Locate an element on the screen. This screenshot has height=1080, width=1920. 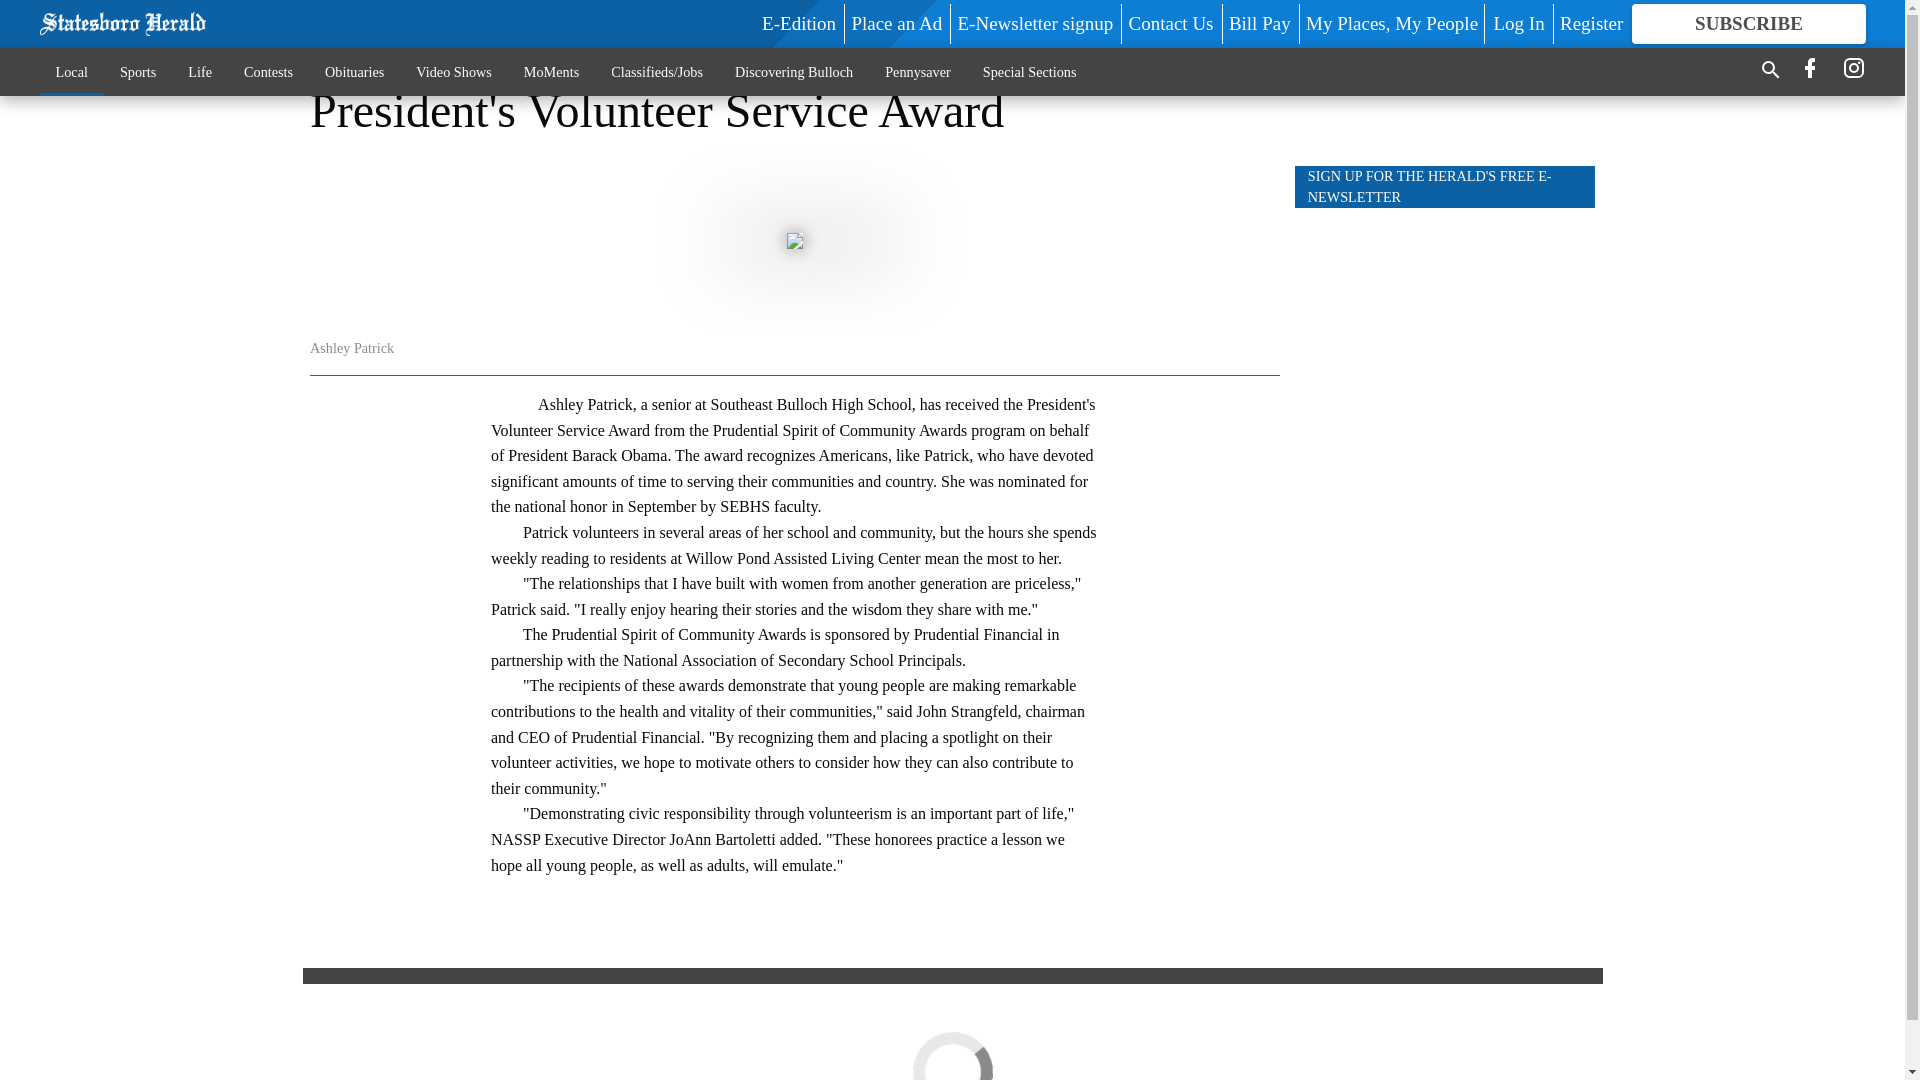
E-Newsletter signup is located at coordinates (1036, 23).